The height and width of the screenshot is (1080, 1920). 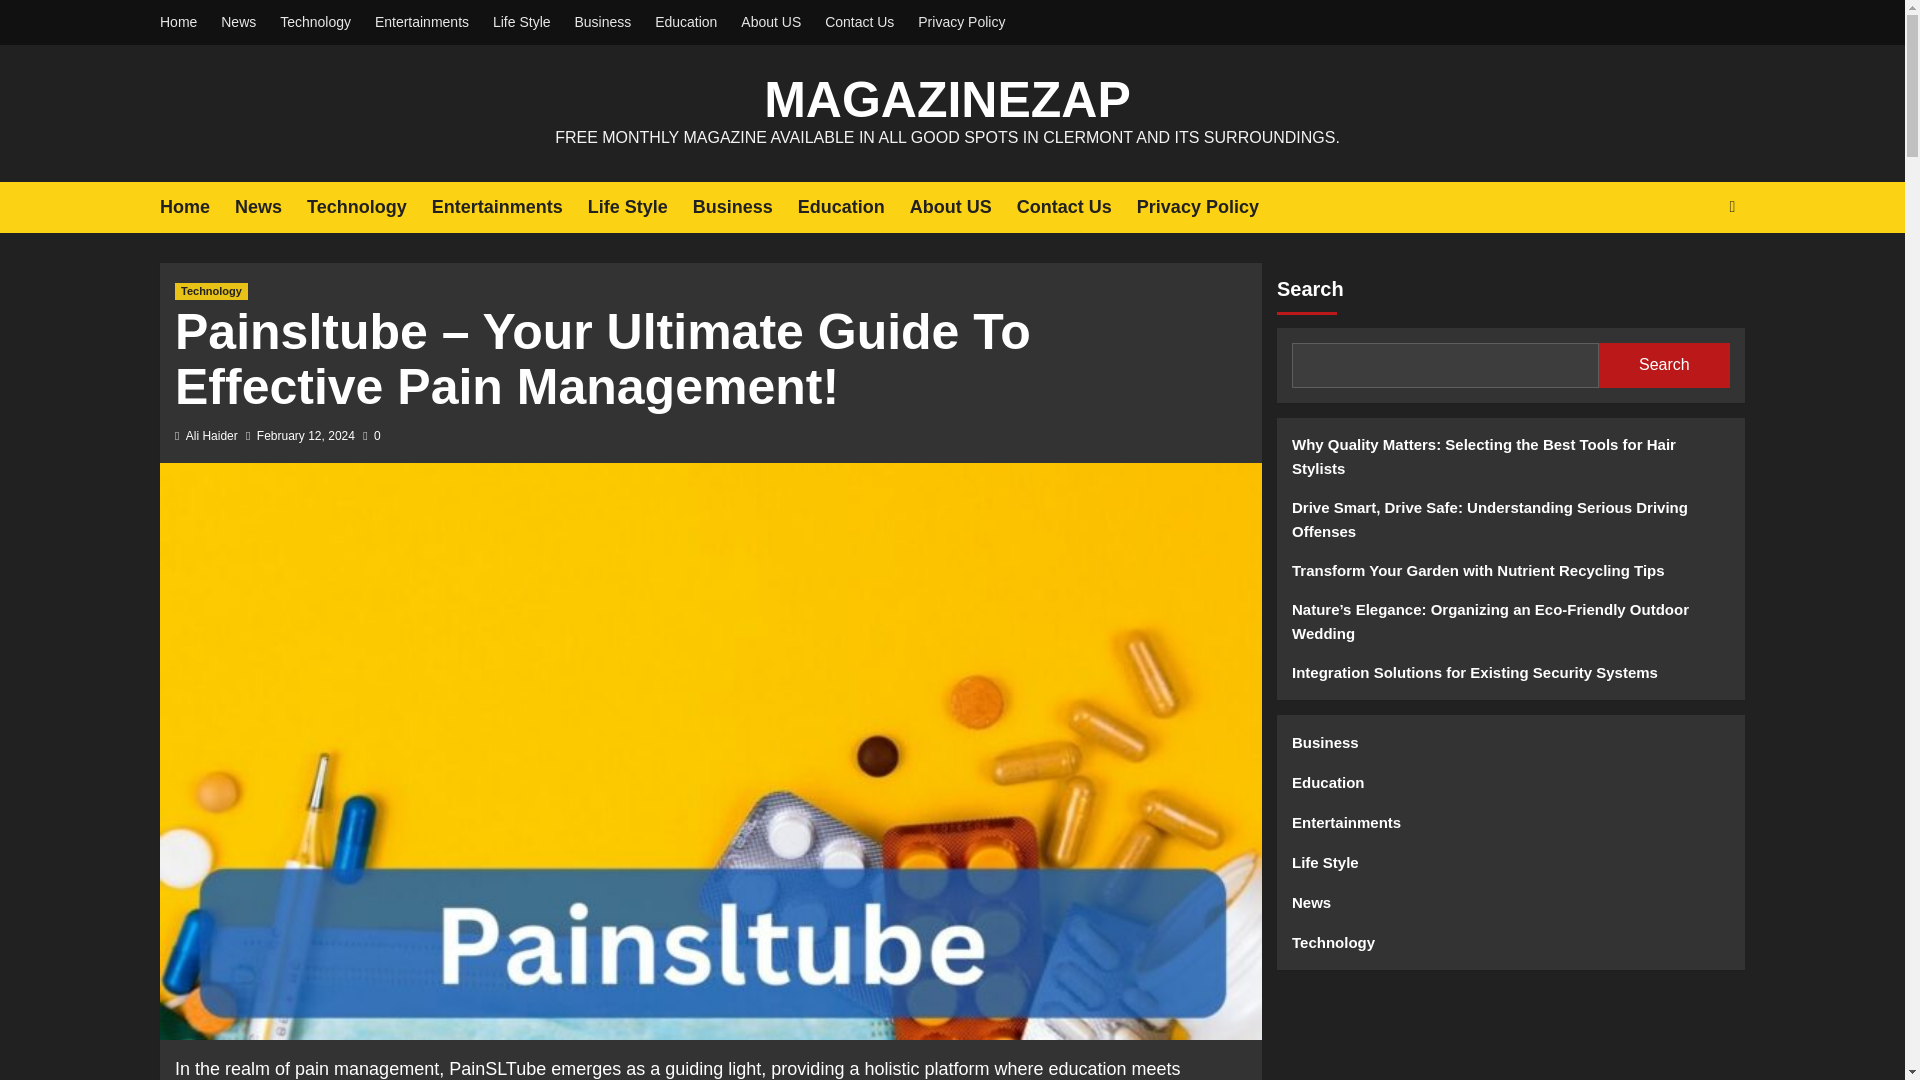 I want to click on Technology, so click(x=315, y=22).